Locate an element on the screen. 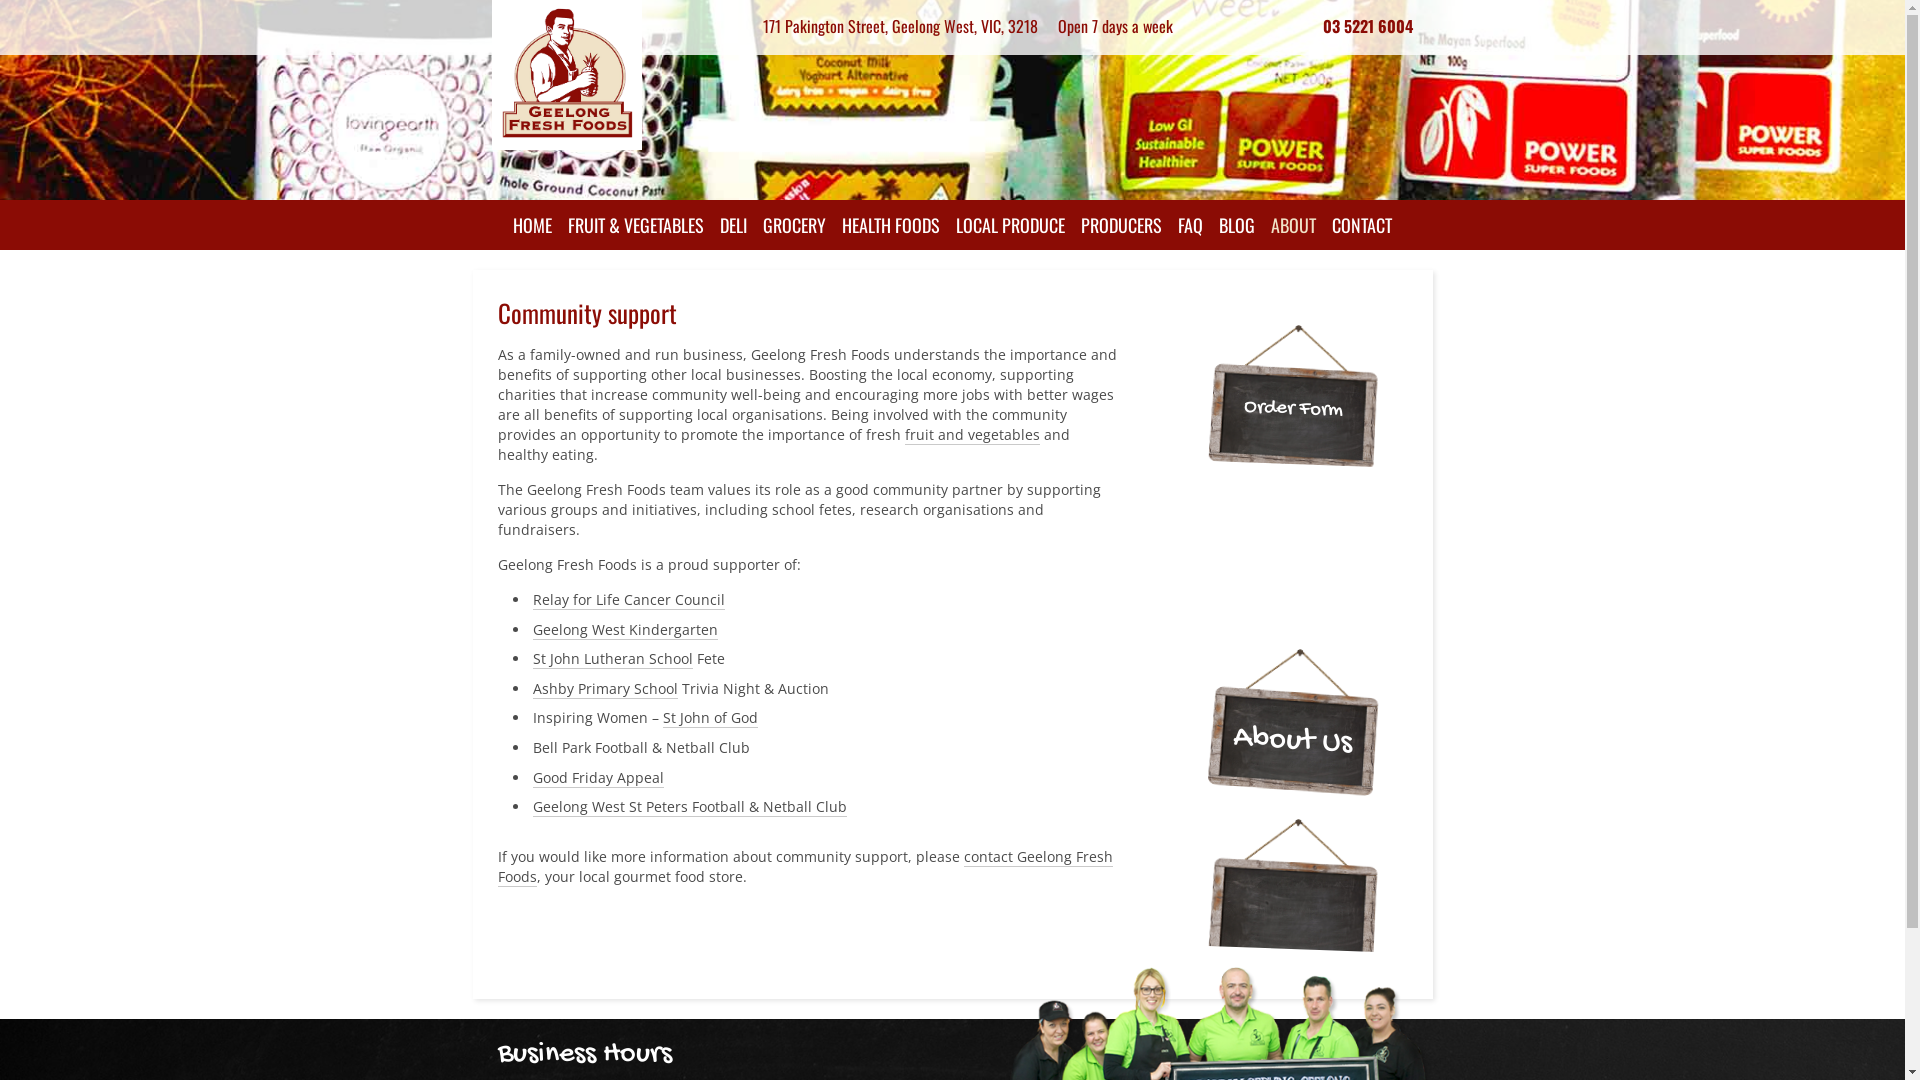 This screenshot has width=1920, height=1080. HOME is located at coordinates (532, 225).